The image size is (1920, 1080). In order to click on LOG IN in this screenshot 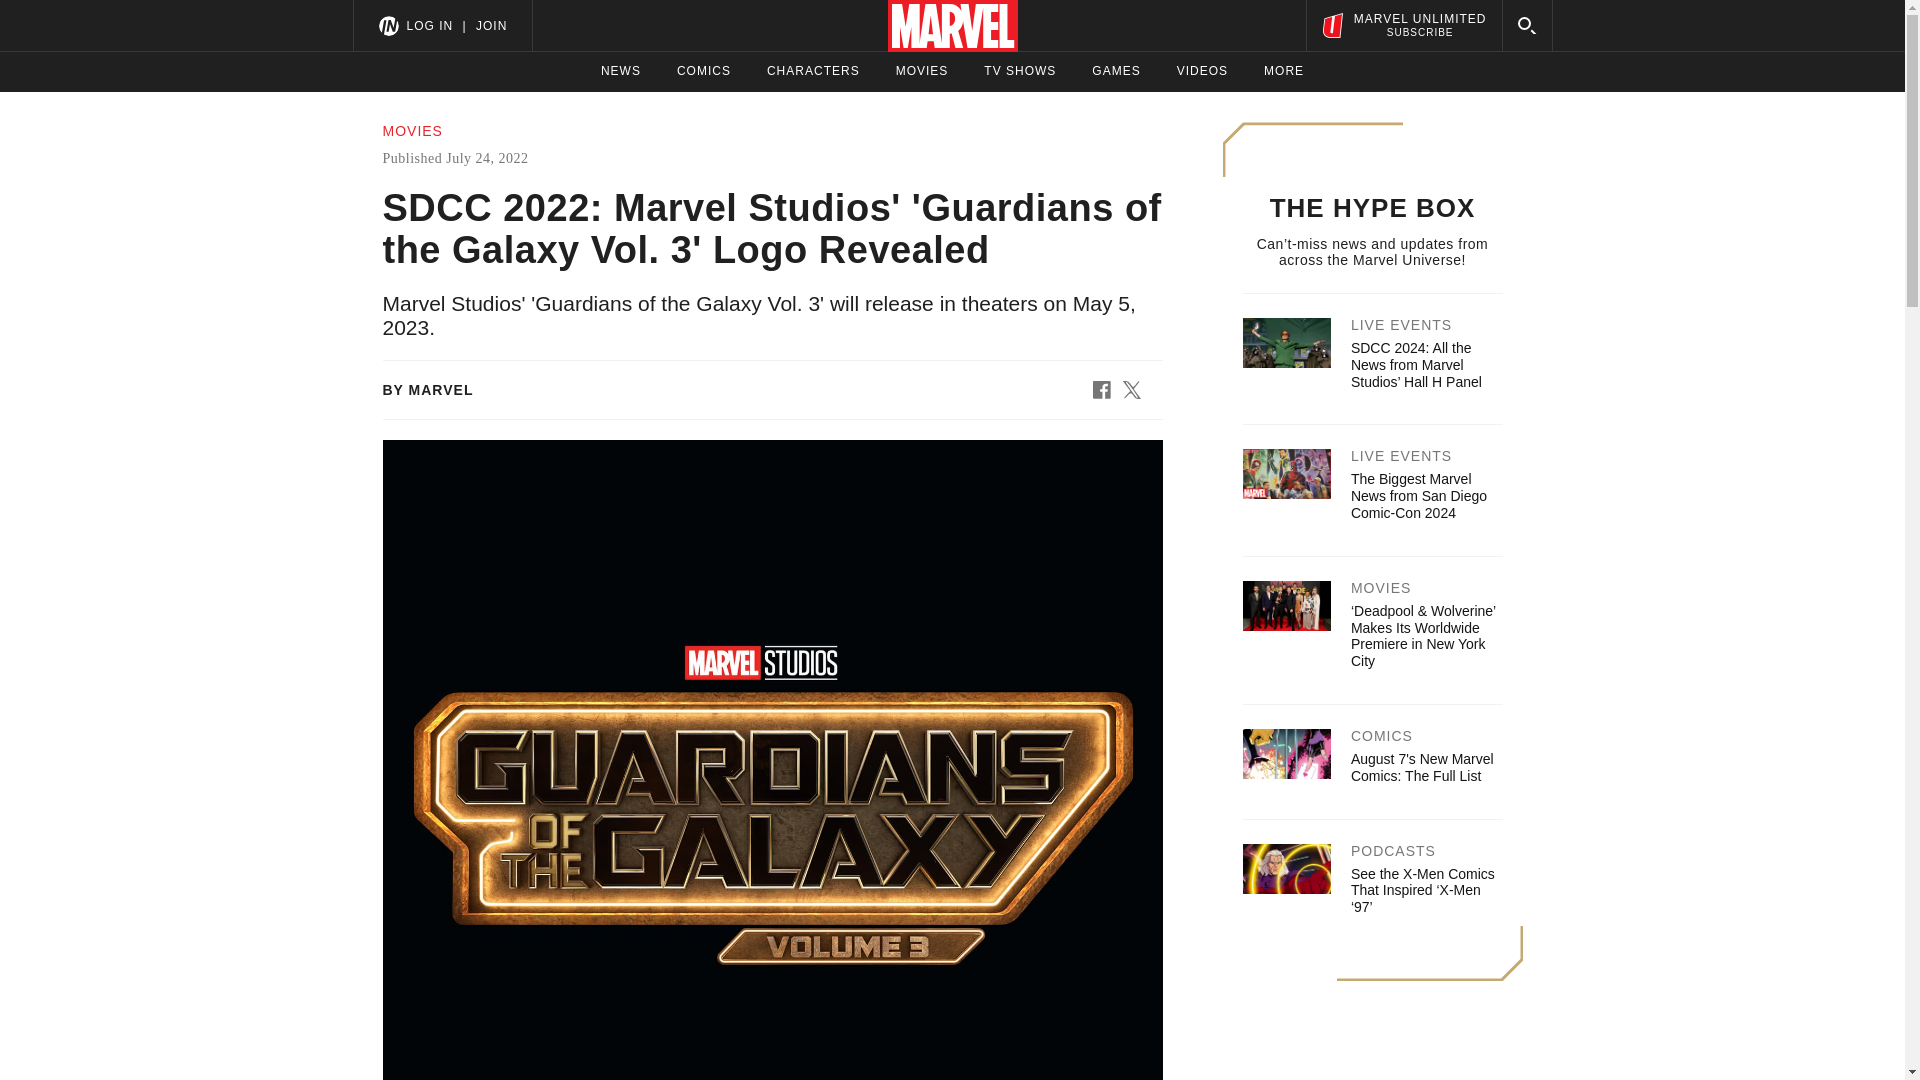, I will do `click(429, 25)`.